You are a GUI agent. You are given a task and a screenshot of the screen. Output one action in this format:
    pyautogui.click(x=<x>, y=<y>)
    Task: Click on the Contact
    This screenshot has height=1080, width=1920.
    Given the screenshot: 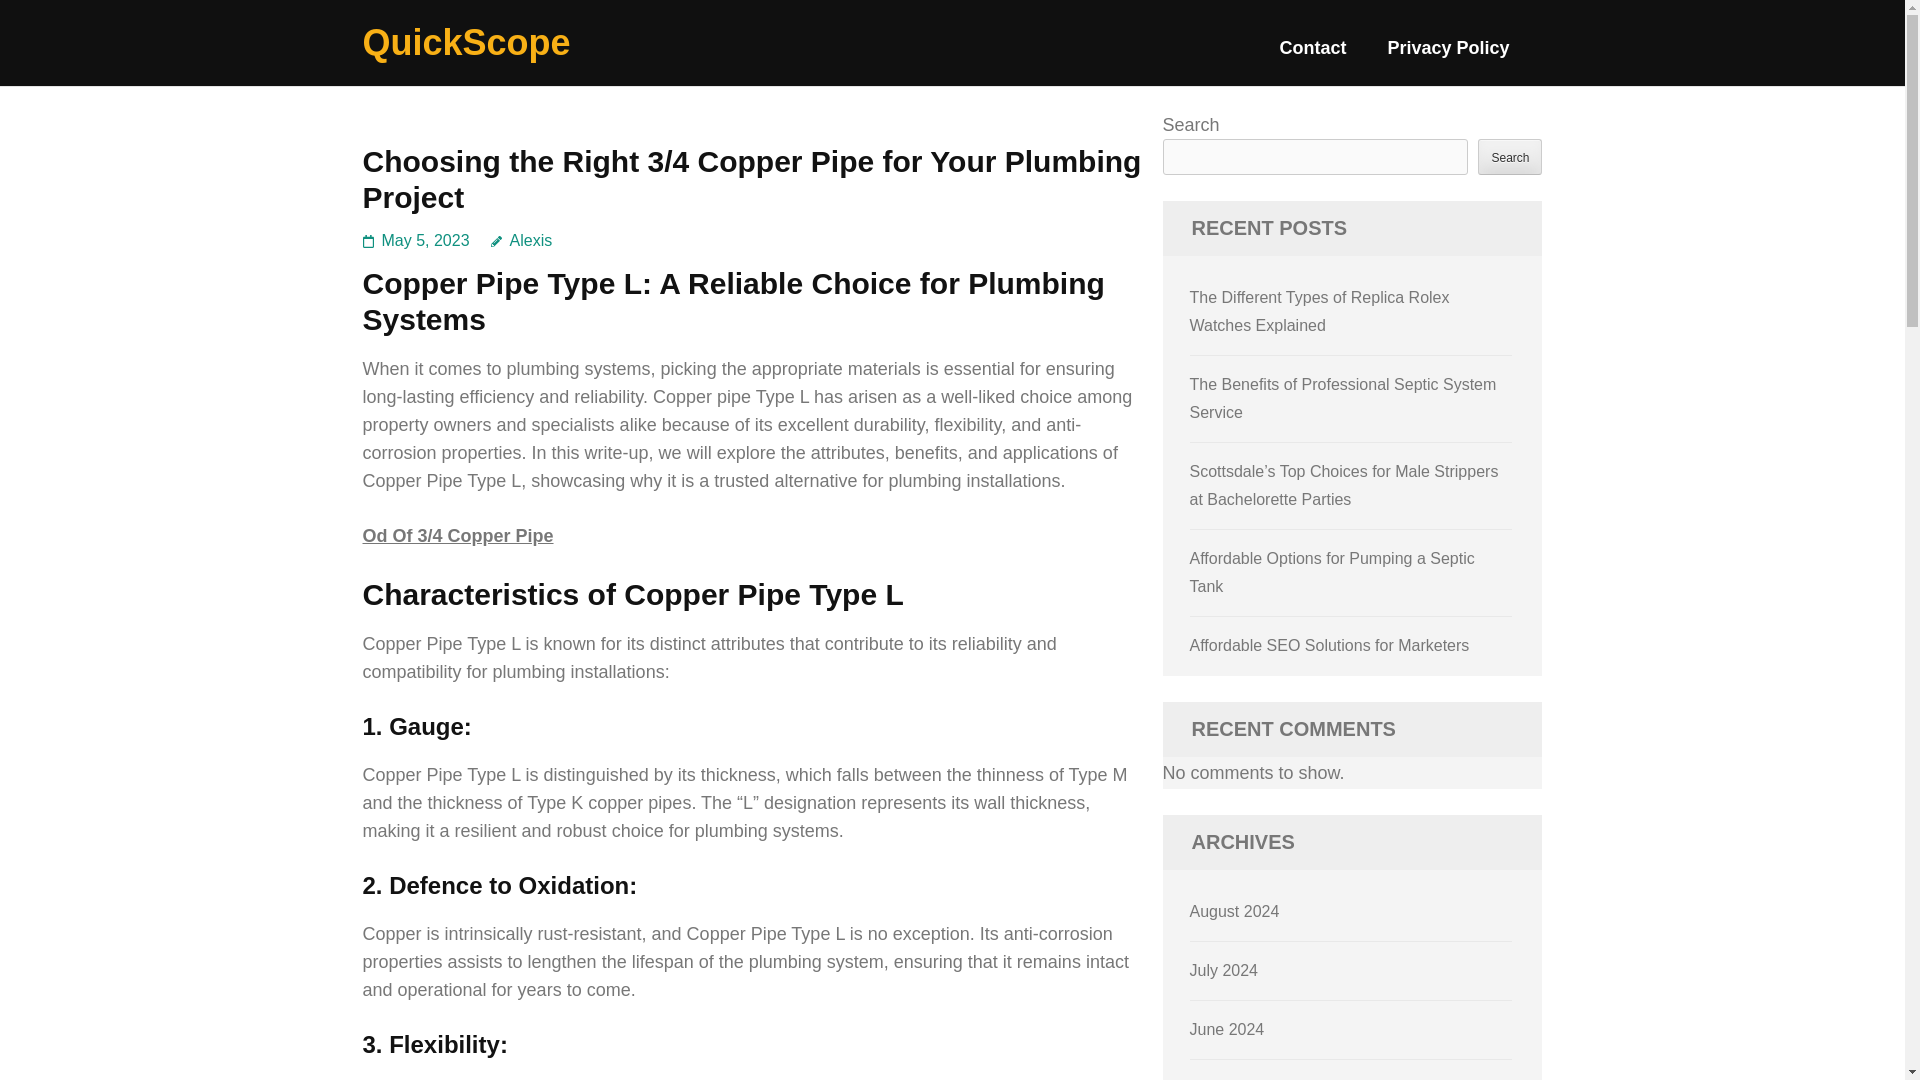 What is the action you would take?
    pyautogui.click(x=1312, y=56)
    